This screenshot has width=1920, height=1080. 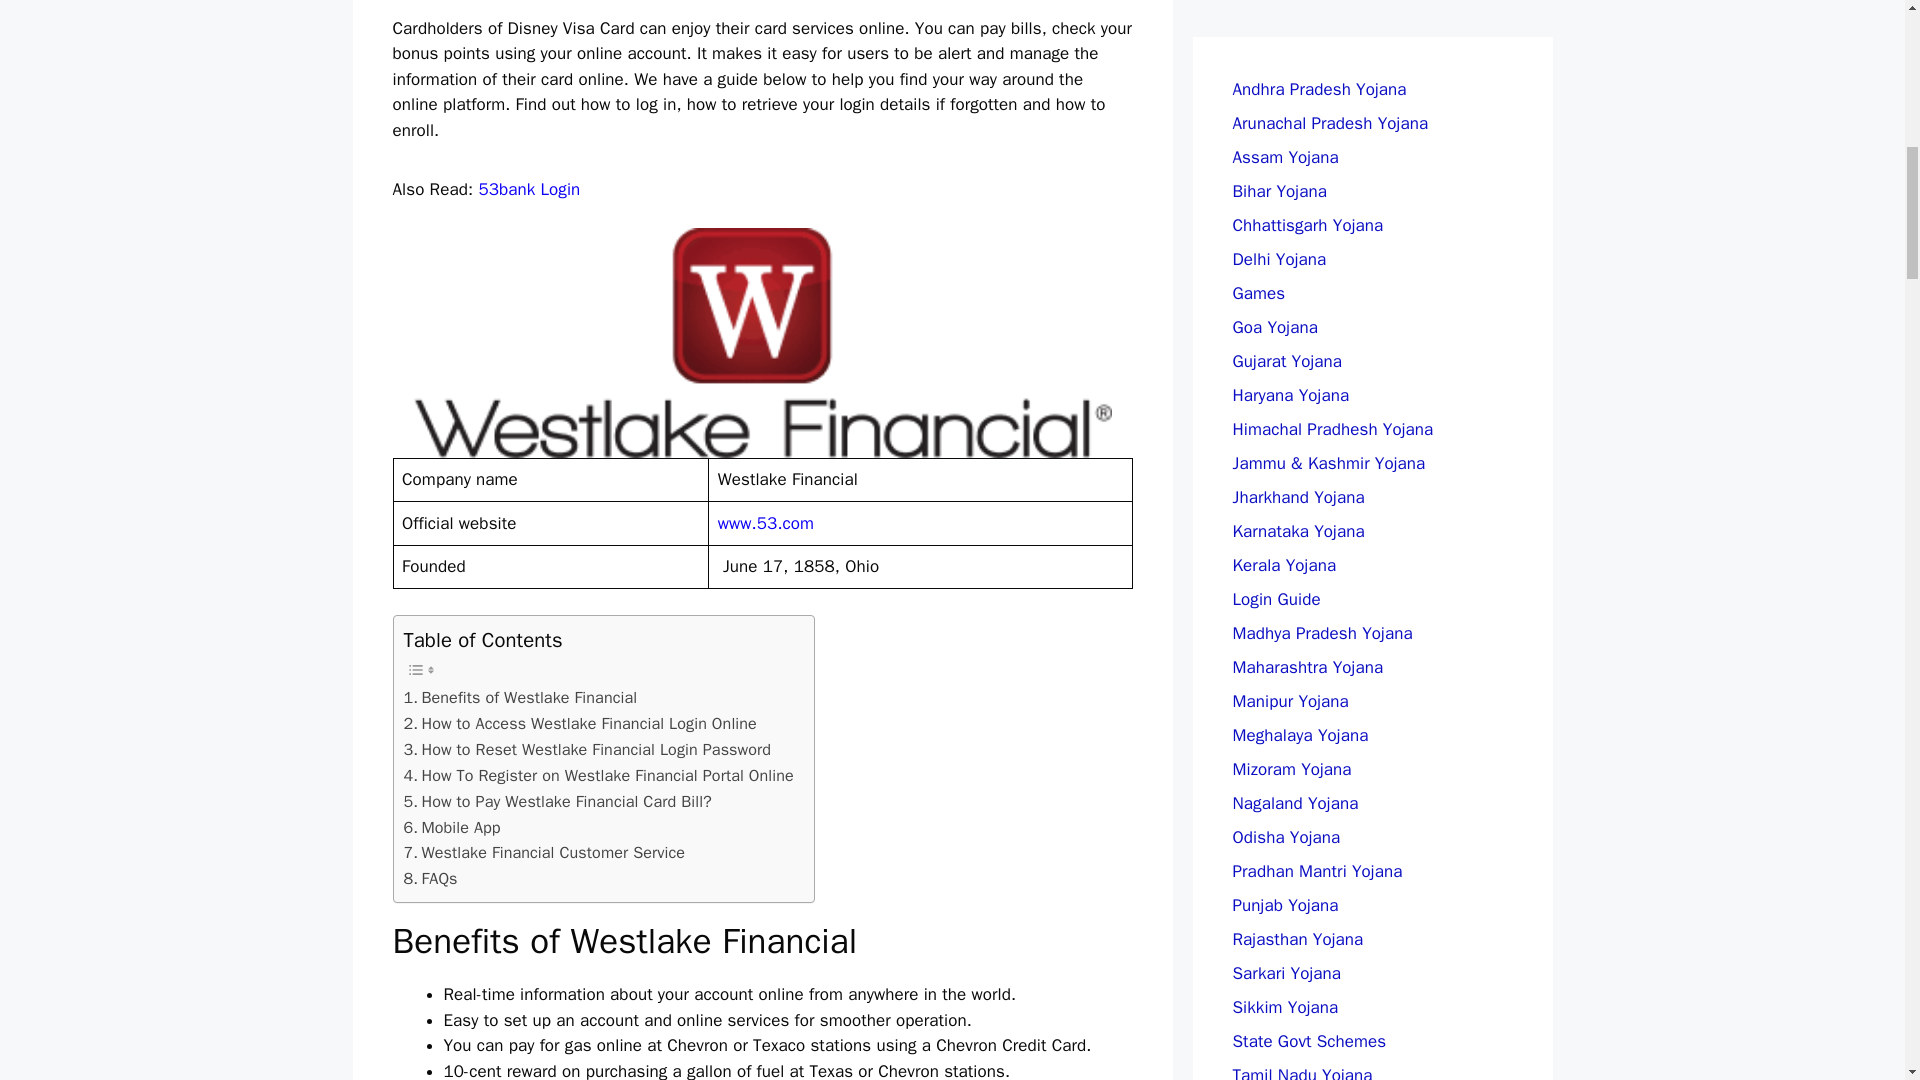 What do you see at coordinates (587, 749) in the screenshot?
I see `How to Reset Westlake Financial Login Password` at bounding box center [587, 749].